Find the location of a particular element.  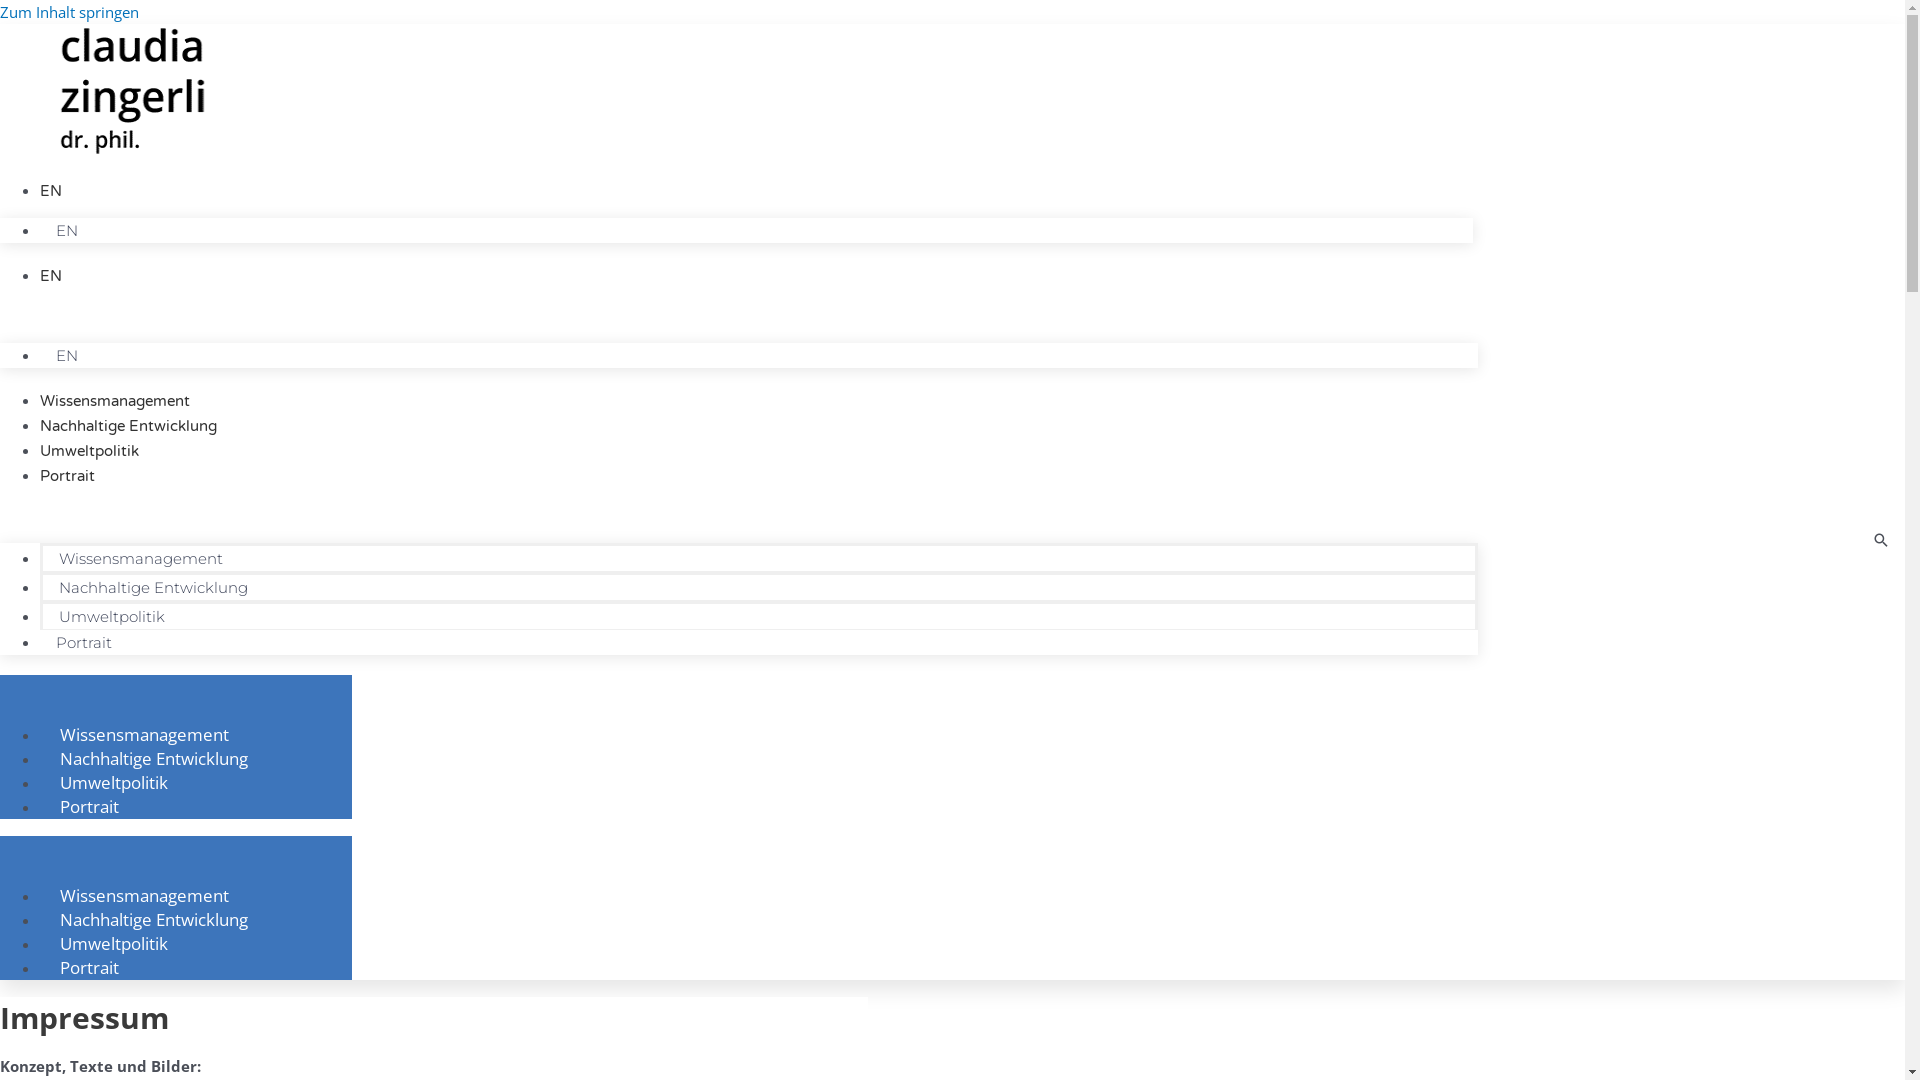

Zum Inhalt springen is located at coordinates (70, 12).